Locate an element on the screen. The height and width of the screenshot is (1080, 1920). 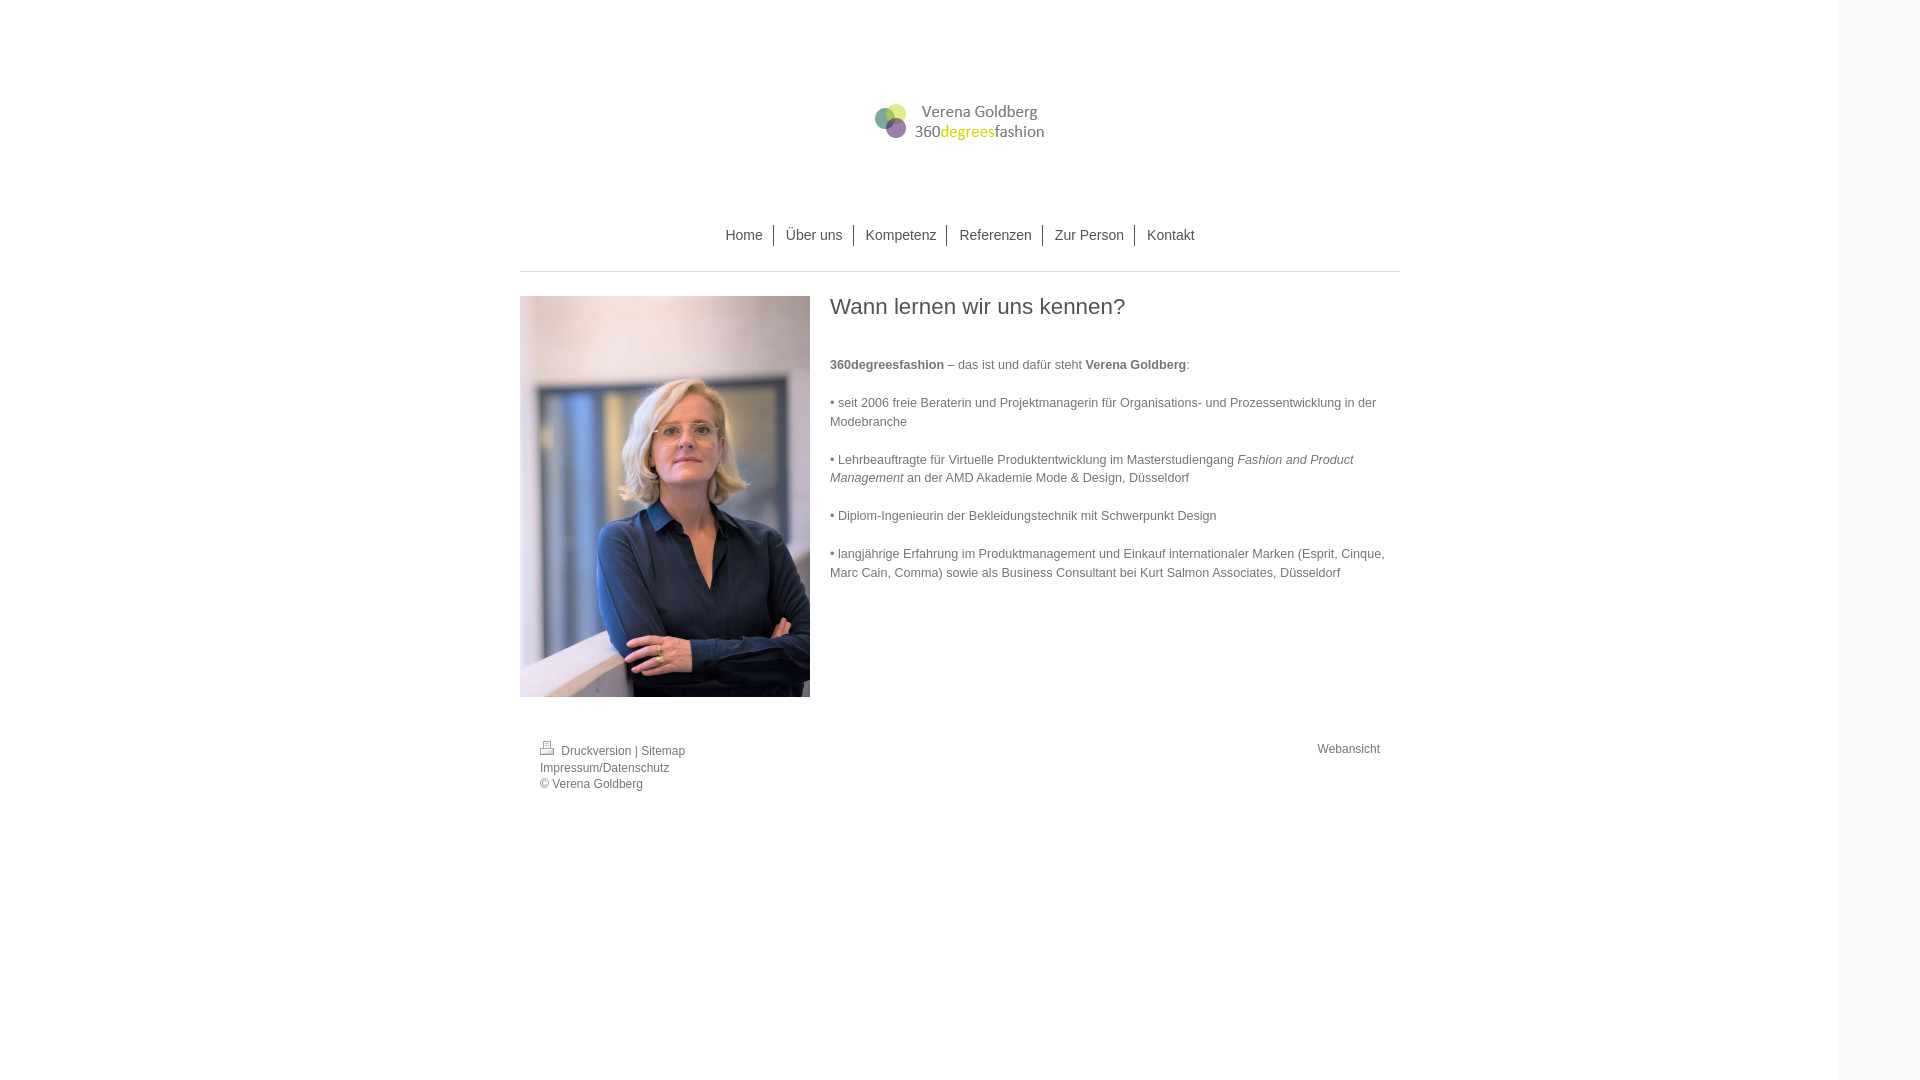
Zur Person is located at coordinates (1090, 236).